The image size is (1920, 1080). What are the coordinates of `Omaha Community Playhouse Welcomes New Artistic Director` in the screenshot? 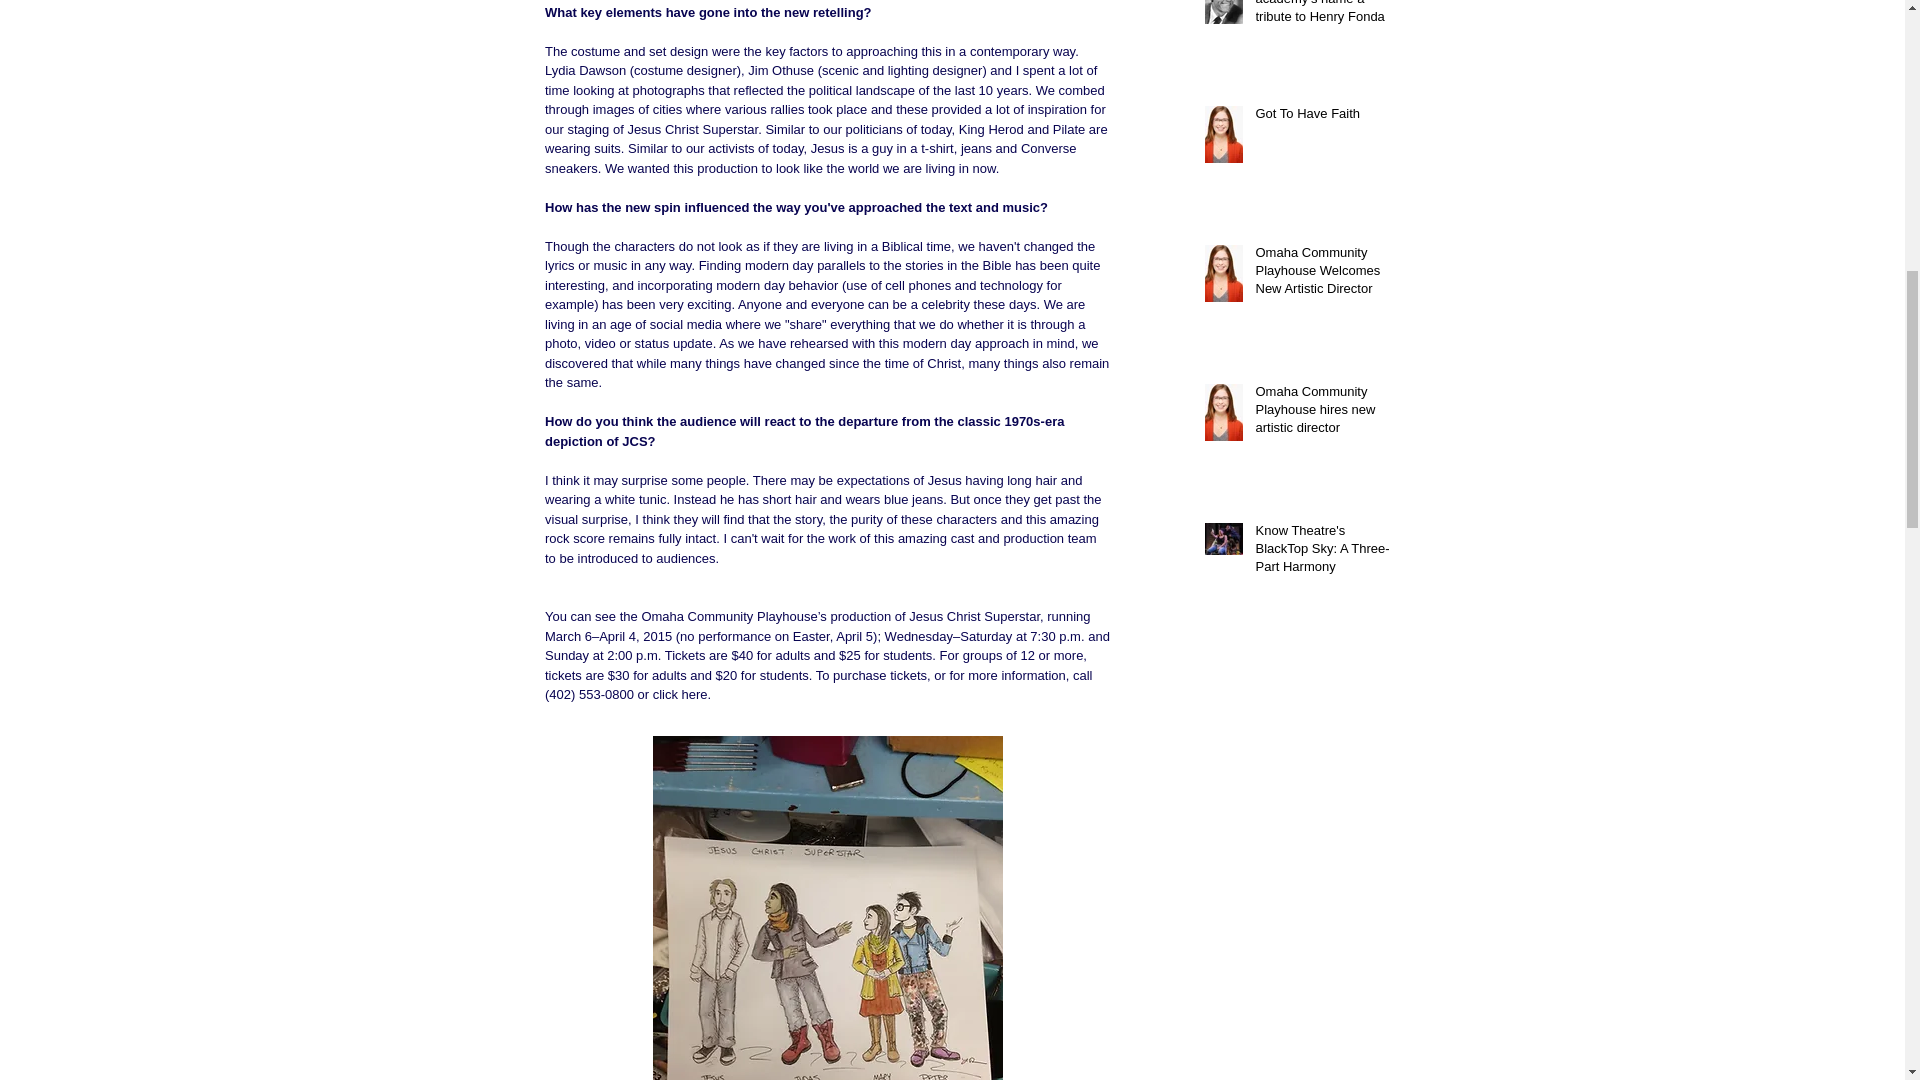 It's located at (1327, 275).